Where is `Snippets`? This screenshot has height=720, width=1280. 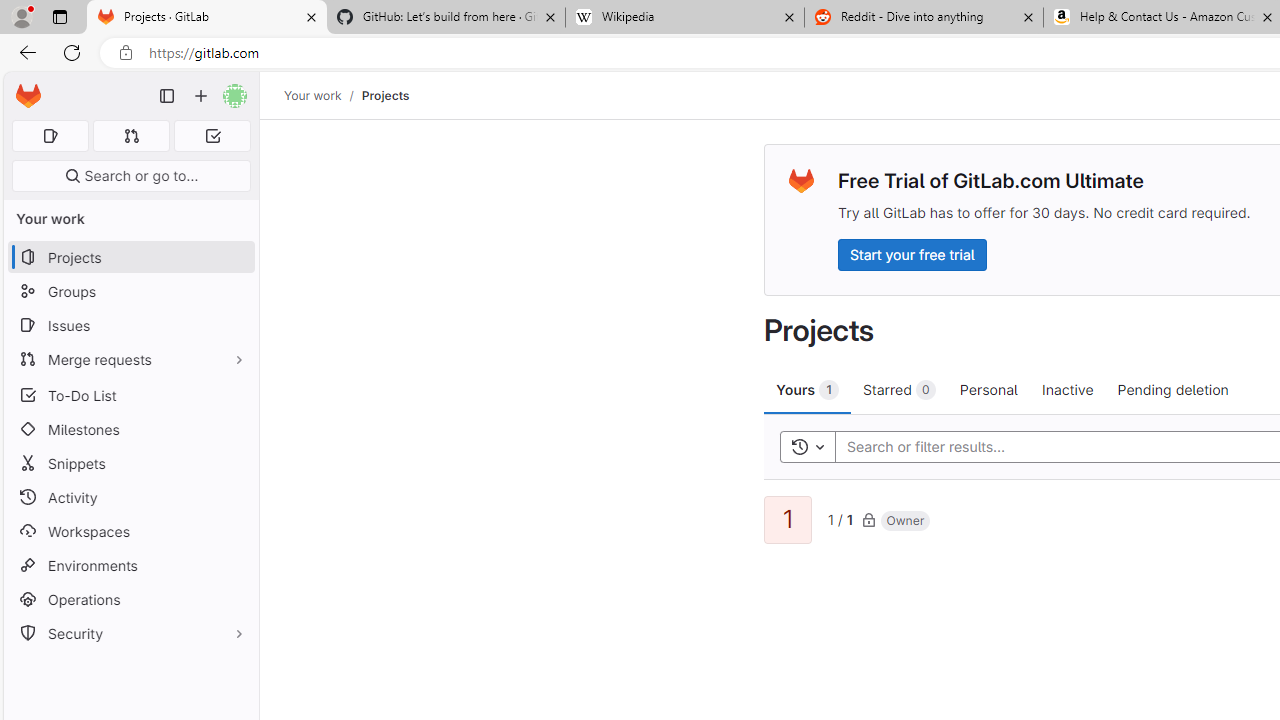 Snippets is located at coordinates (130, 464).